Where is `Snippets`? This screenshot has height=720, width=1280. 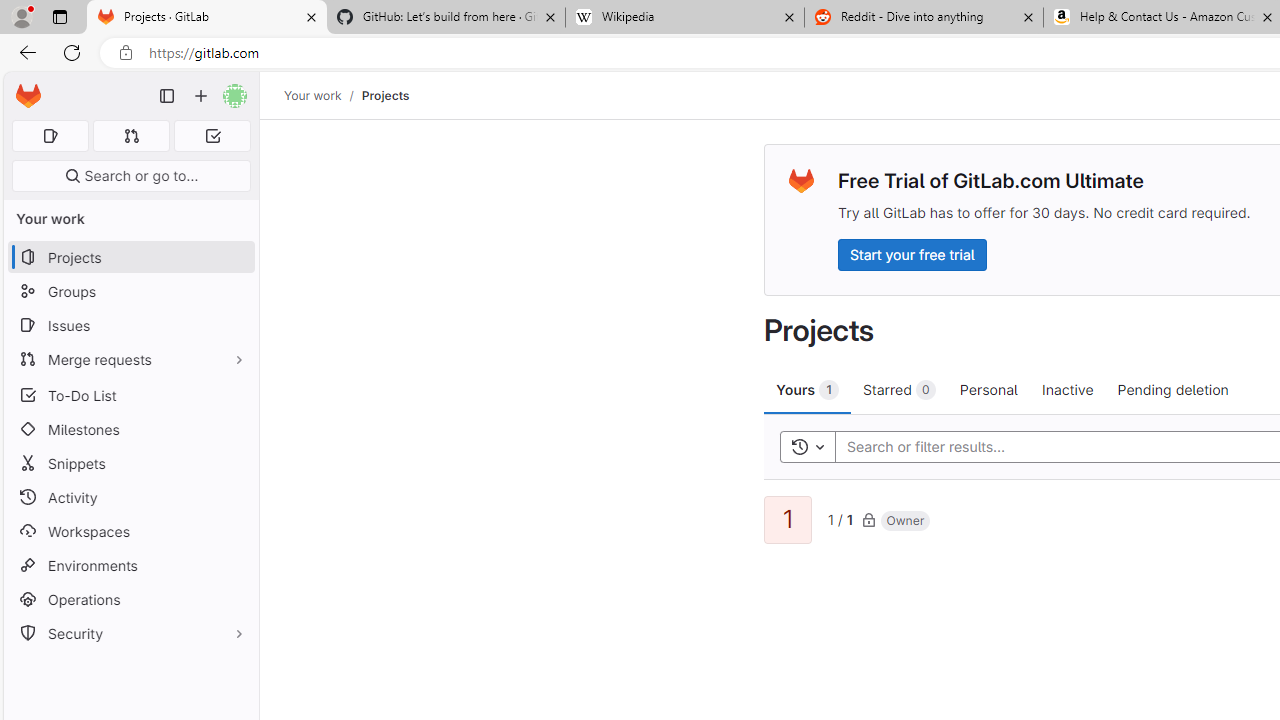 Snippets is located at coordinates (130, 464).